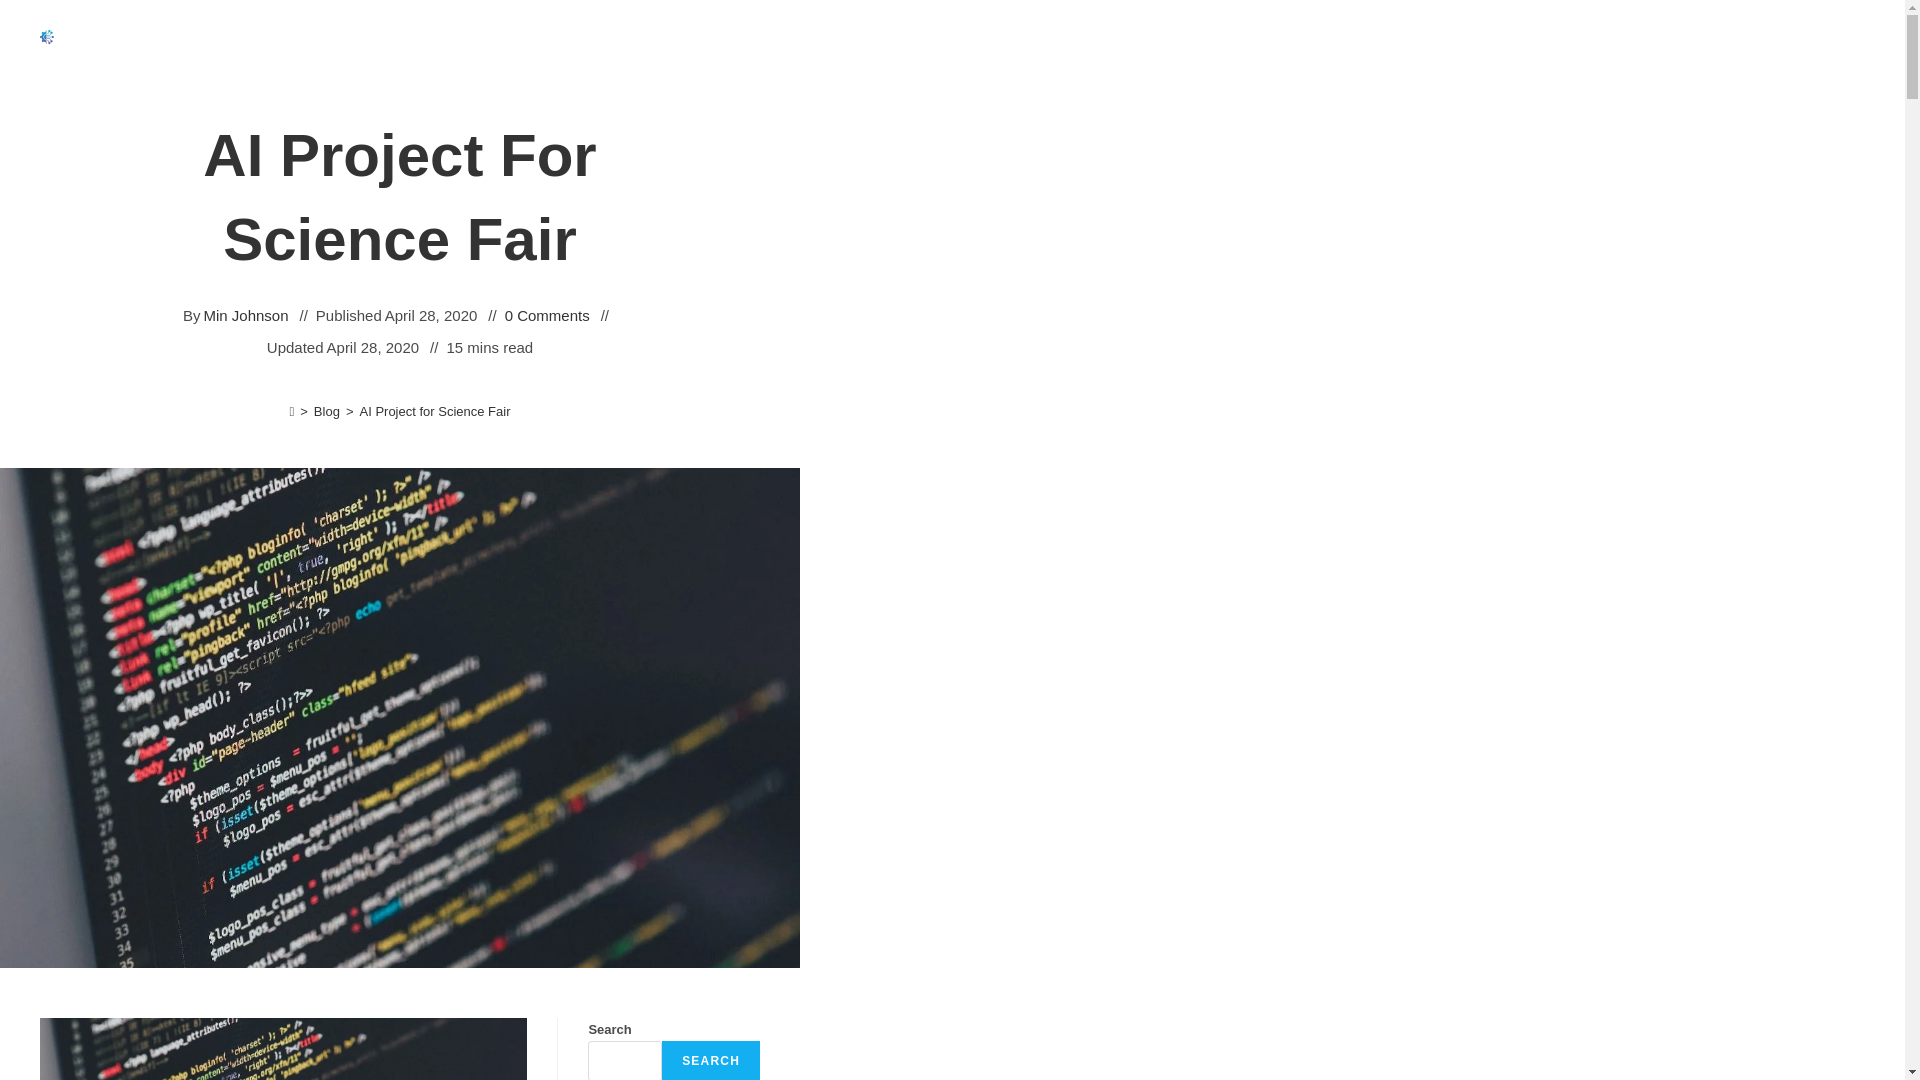 This screenshot has height=1080, width=1920. Describe the element at coordinates (711, 1060) in the screenshot. I see `SEARCH` at that location.